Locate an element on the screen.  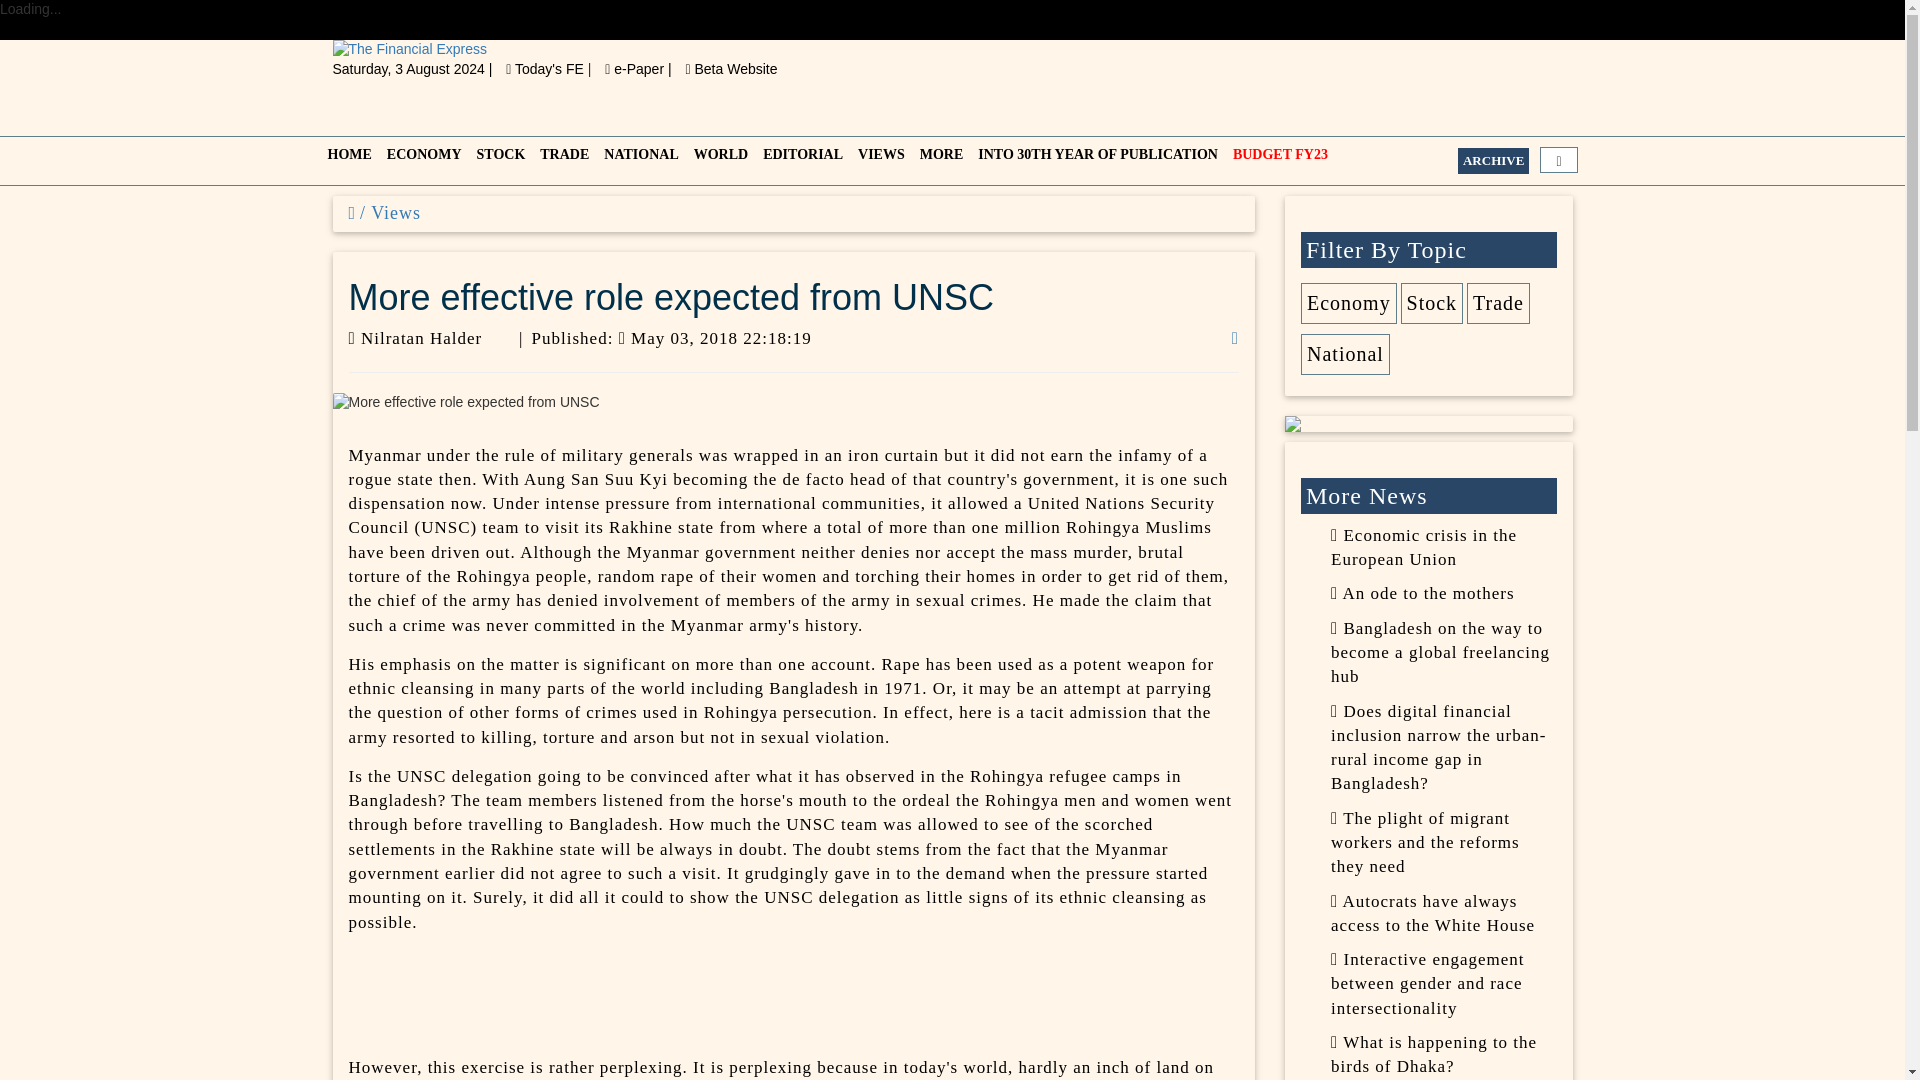
WORLD is located at coordinates (718, 160).